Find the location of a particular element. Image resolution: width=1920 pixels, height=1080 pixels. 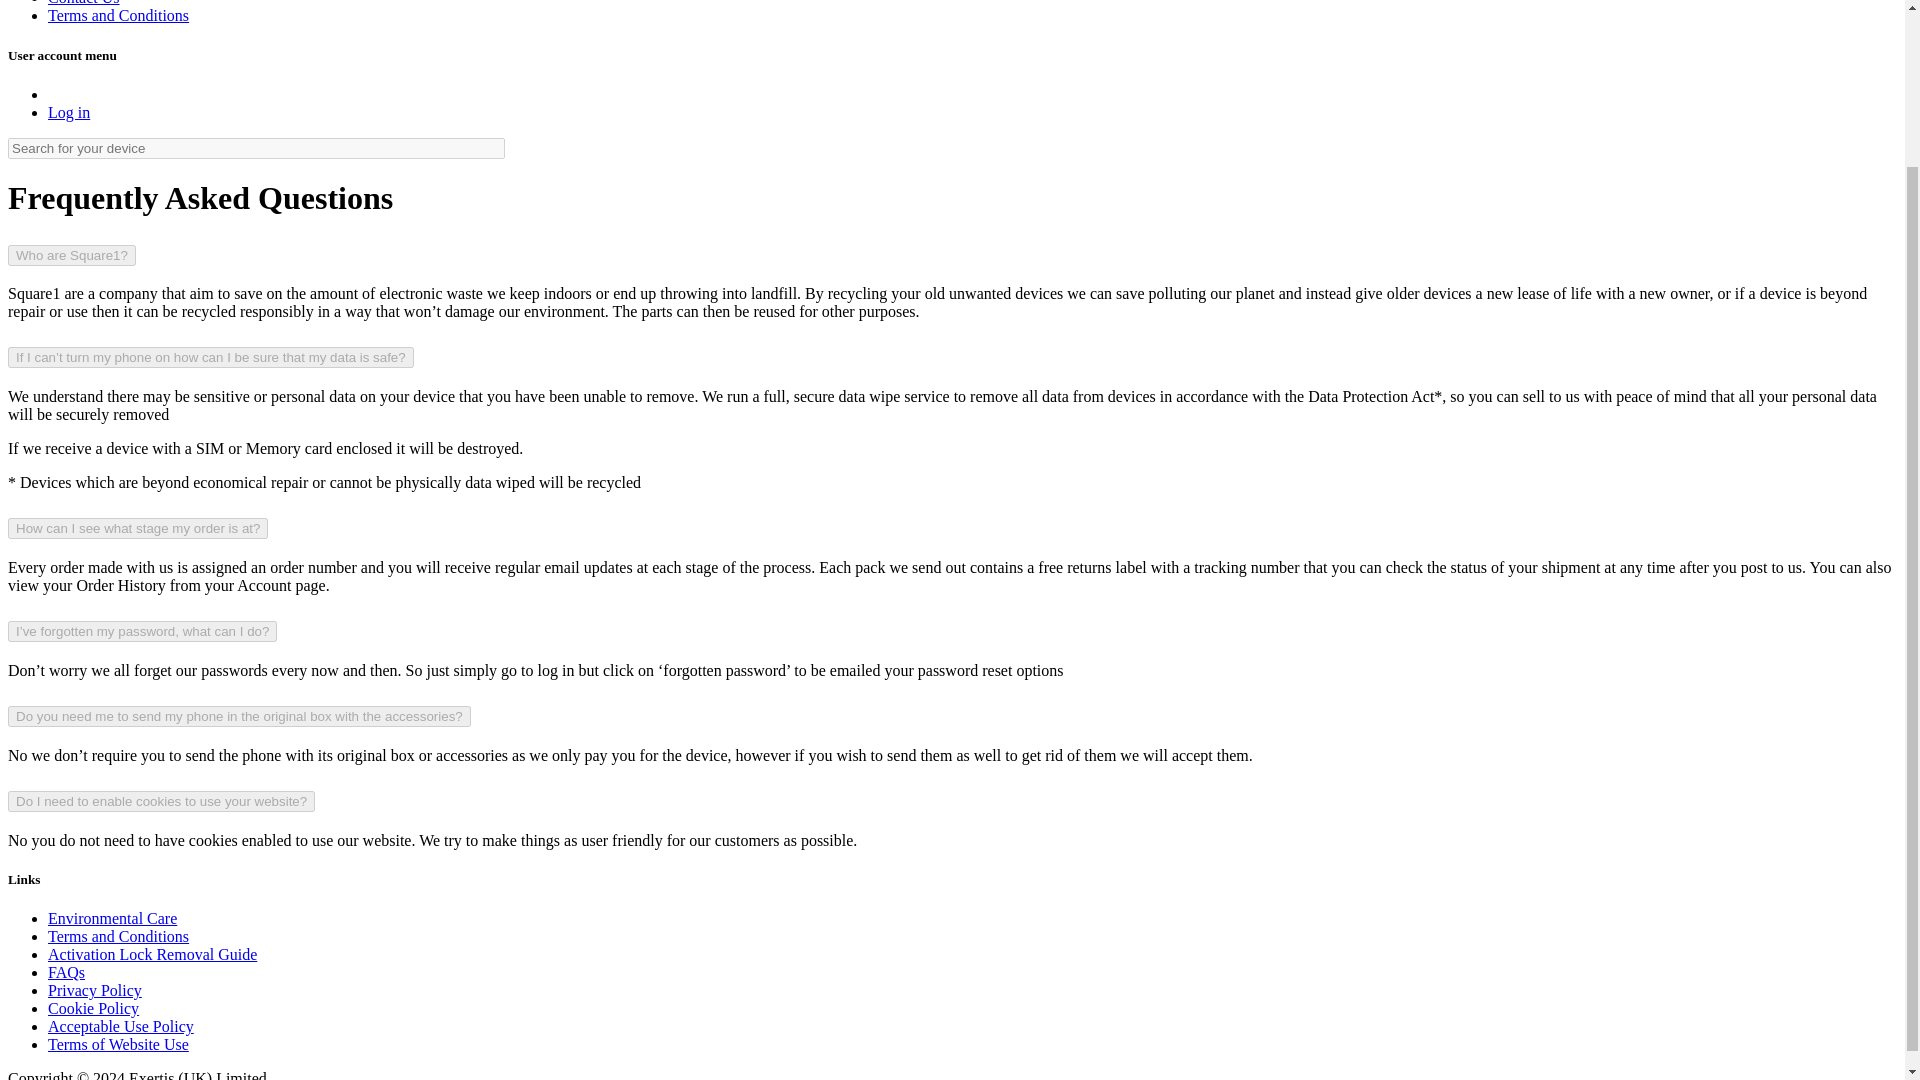

Activation Lock Removal Guide is located at coordinates (152, 954).